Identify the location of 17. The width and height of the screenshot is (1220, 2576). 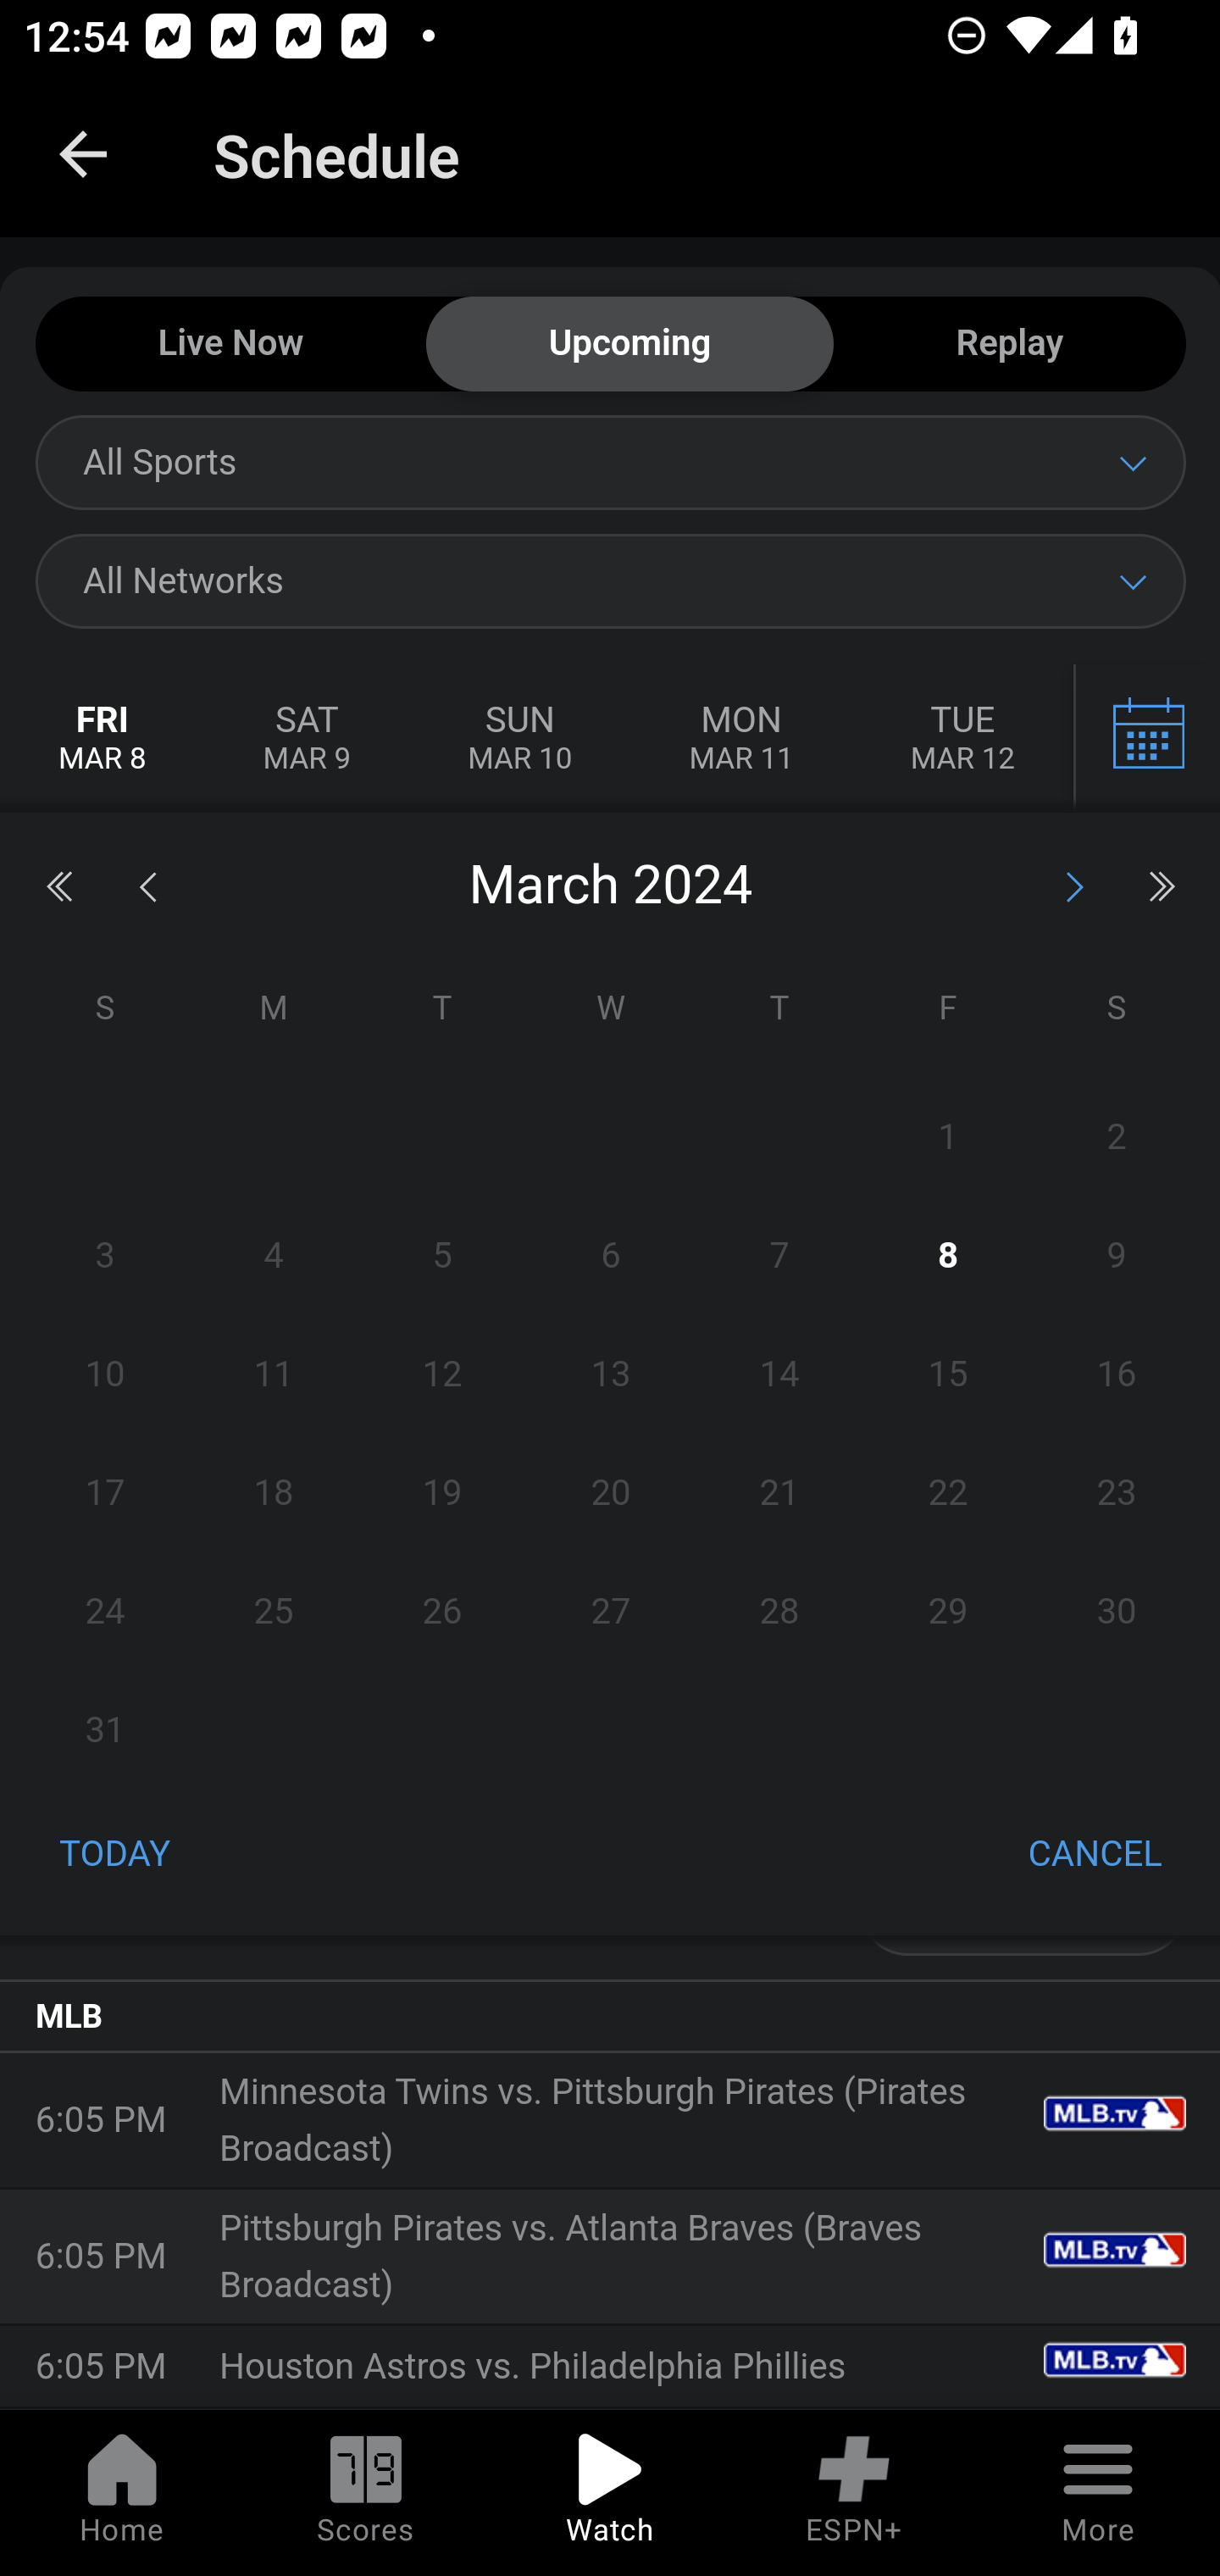
(105, 1492).